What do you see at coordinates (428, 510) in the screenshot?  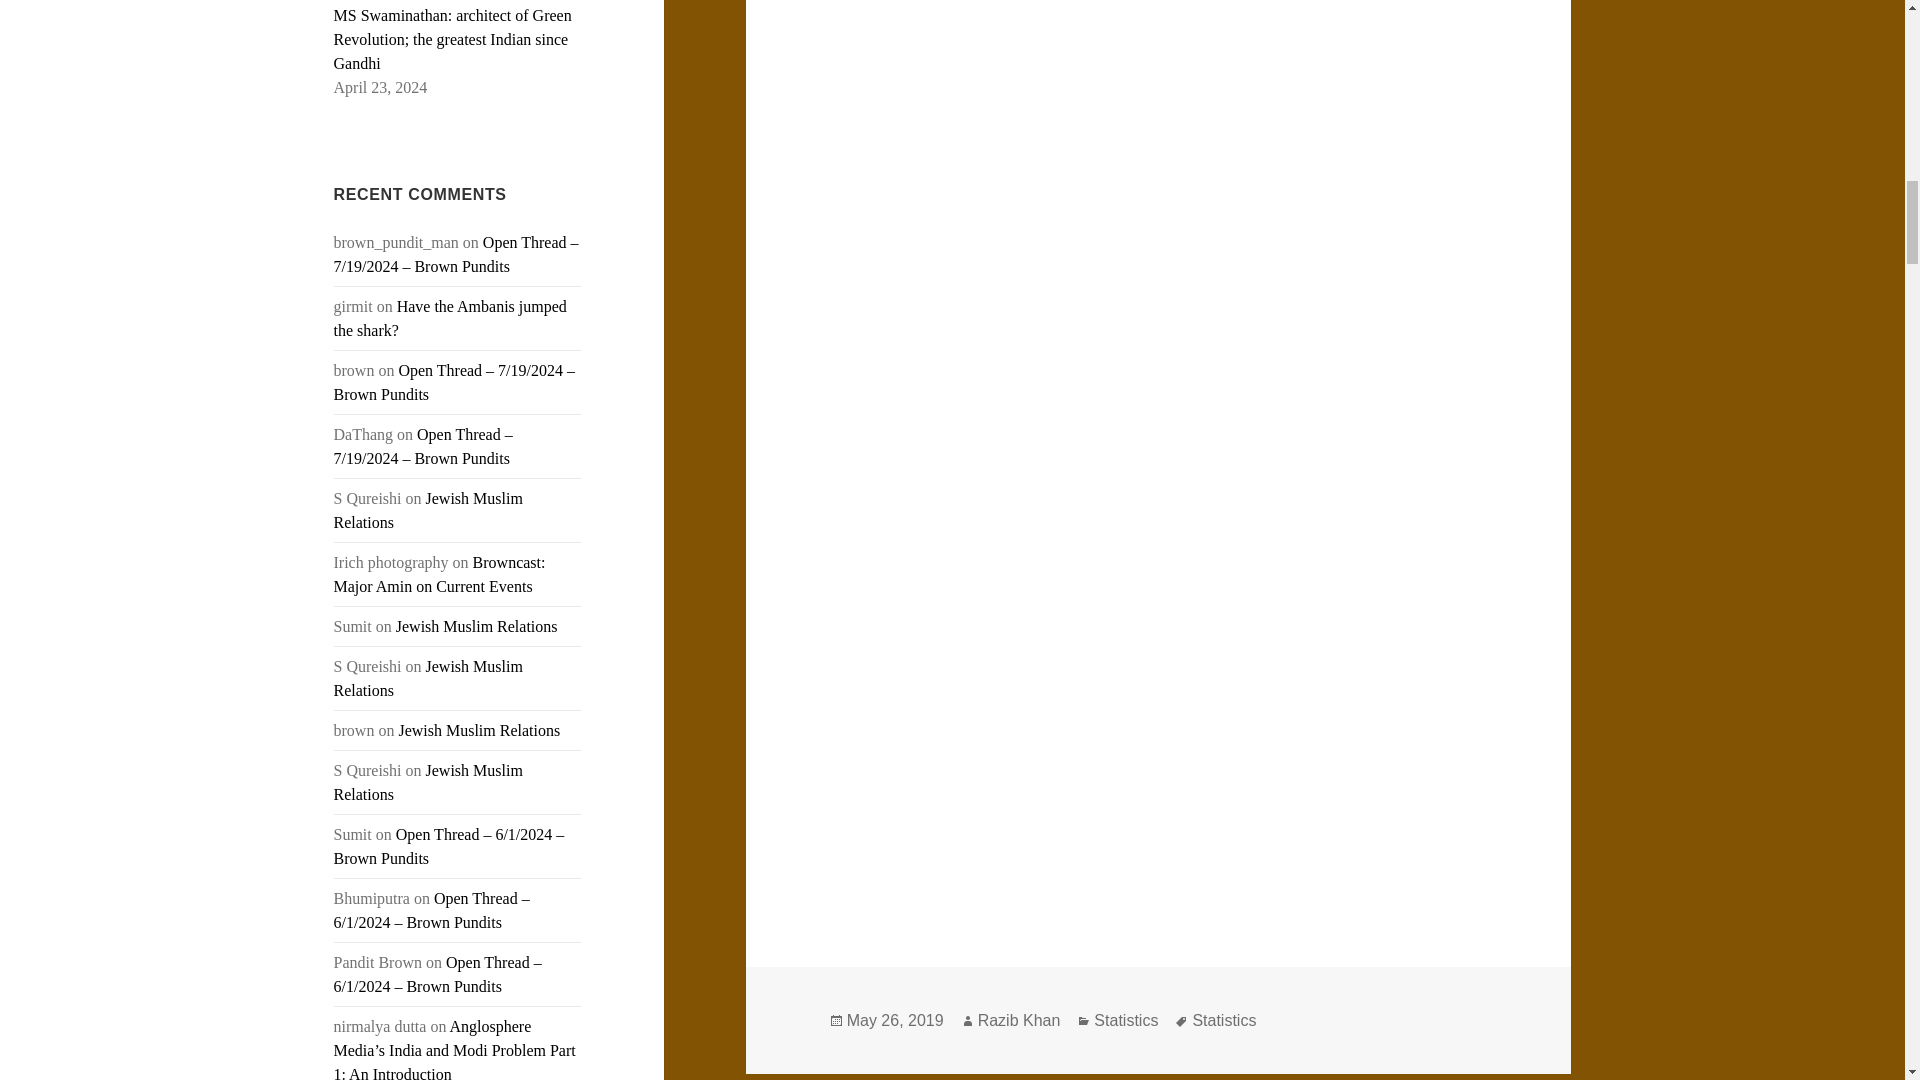 I see `Jewish Muslim Relations` at bounding box center [428, 510].